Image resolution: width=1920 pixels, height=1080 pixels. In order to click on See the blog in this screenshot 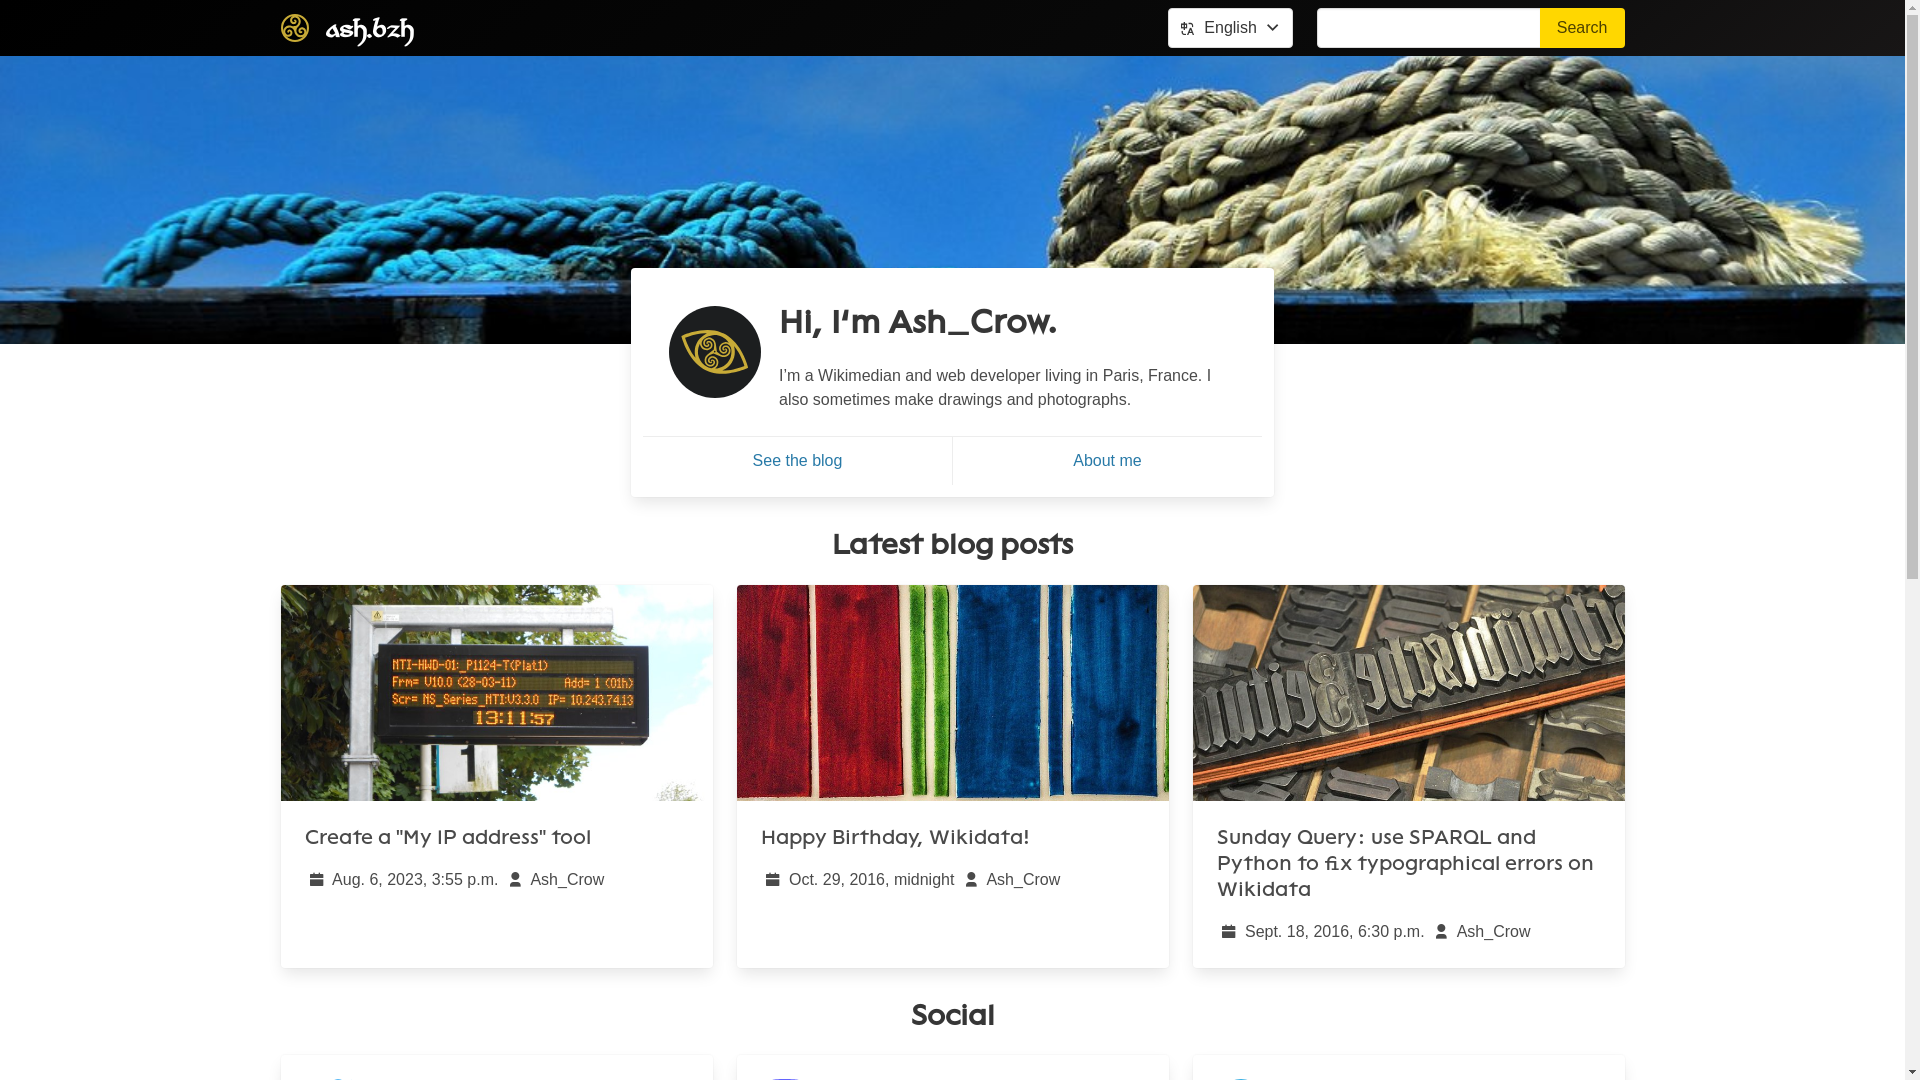, I will do `click(798, 461)`.